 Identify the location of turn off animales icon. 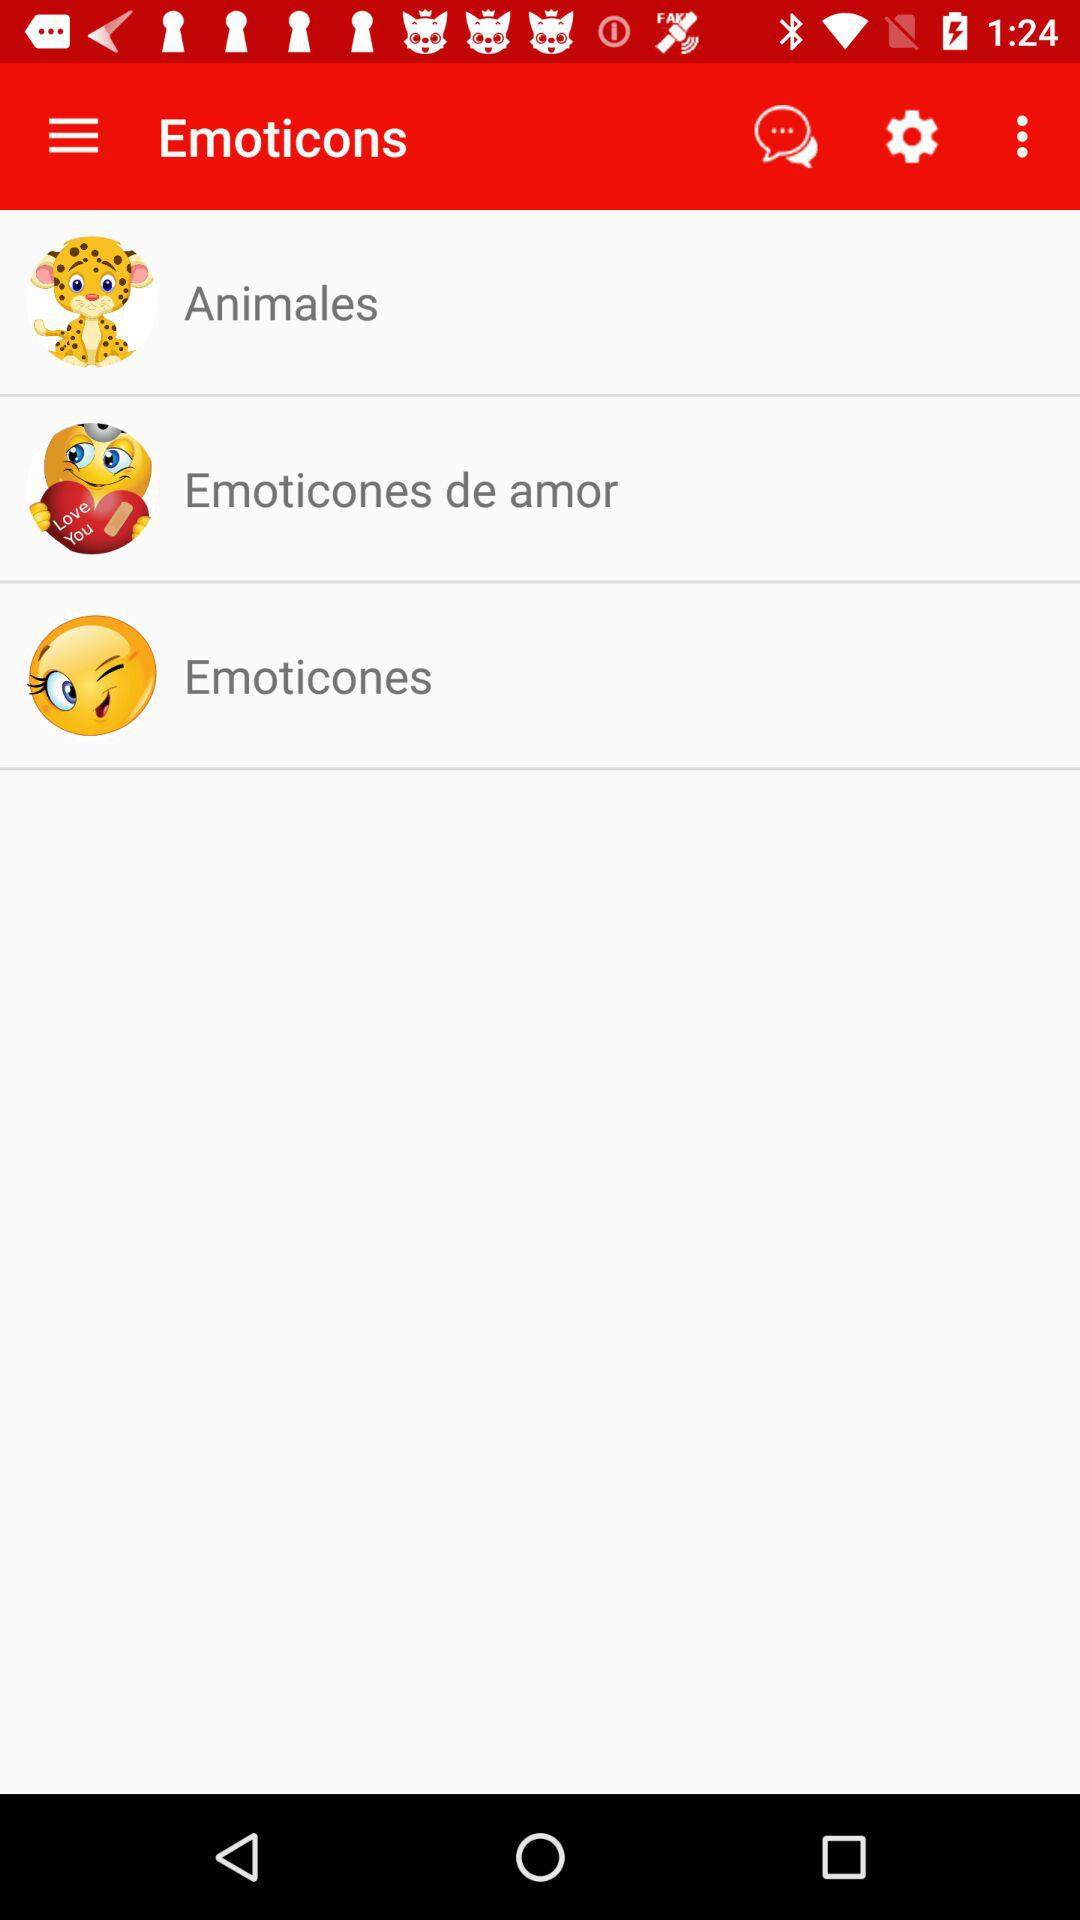
(280, 302).